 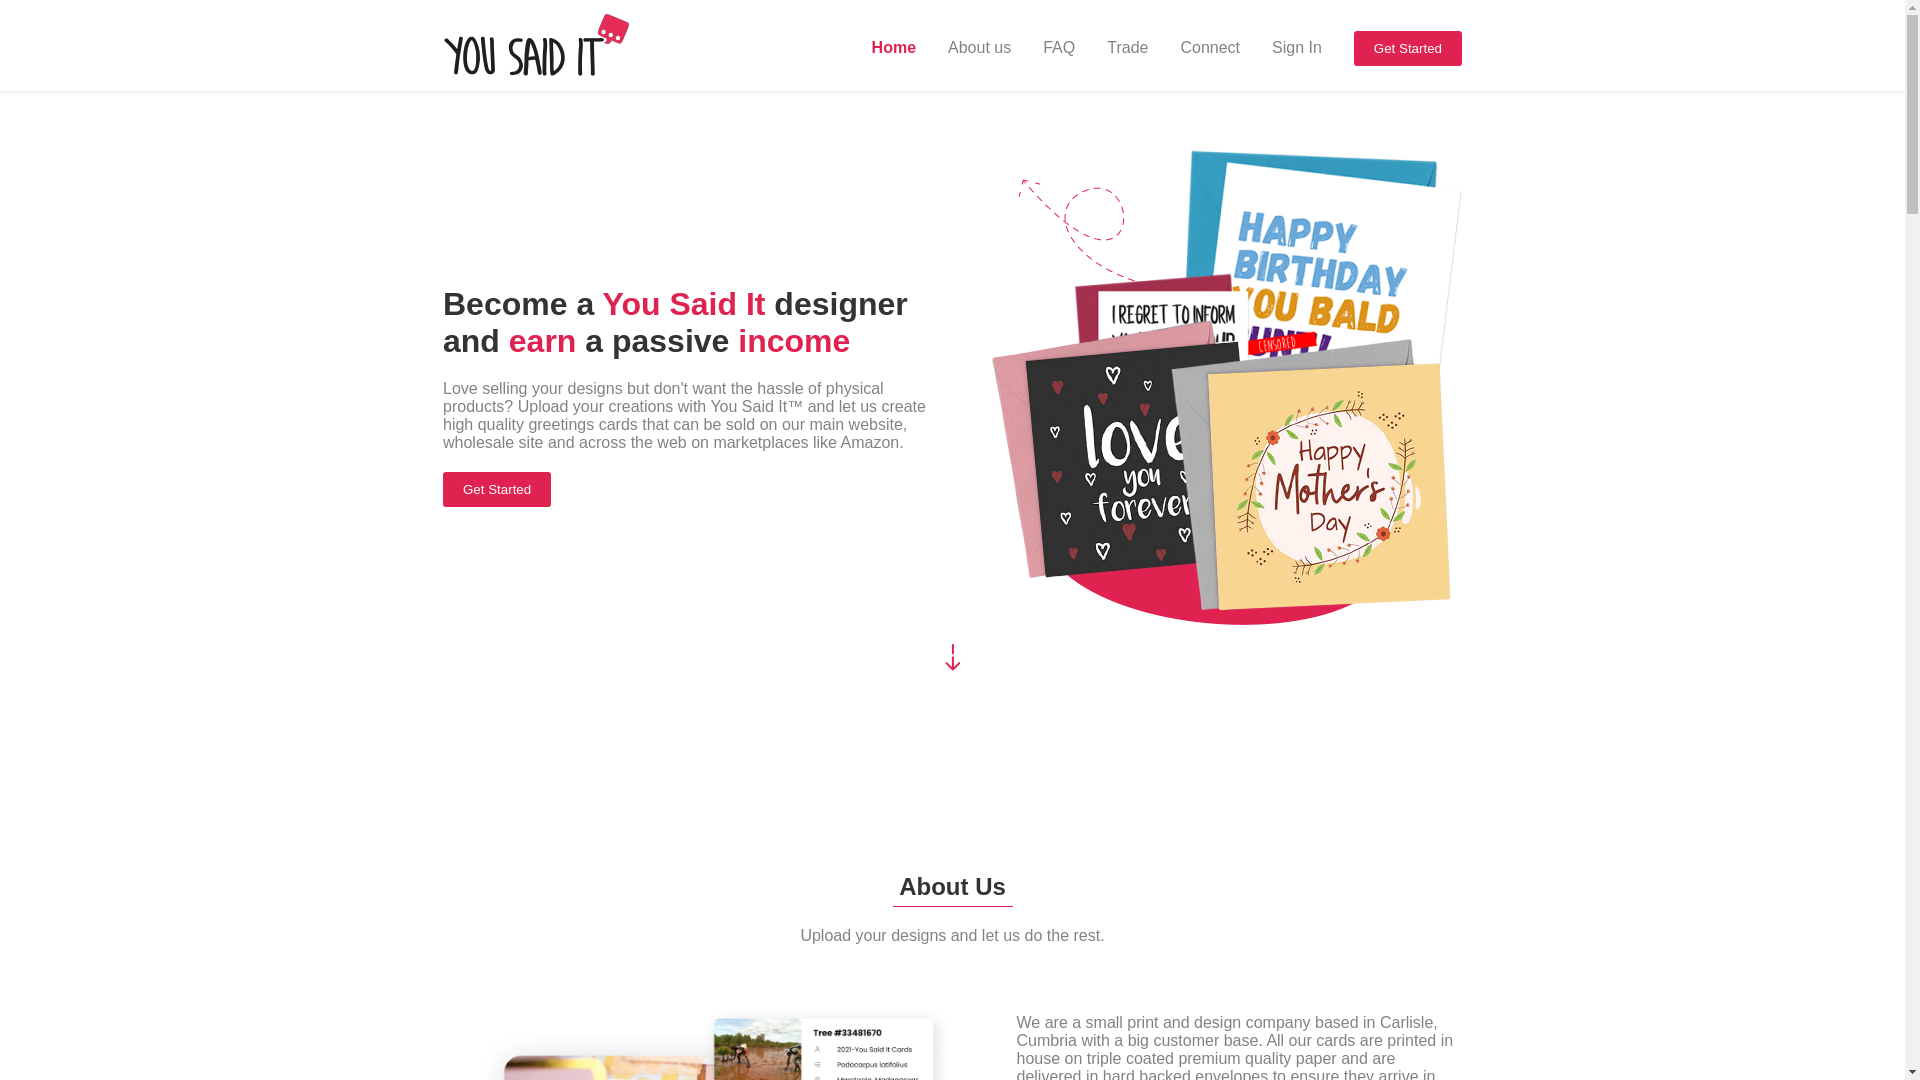 I want to click on Trade, so click(x=1128, y=47).